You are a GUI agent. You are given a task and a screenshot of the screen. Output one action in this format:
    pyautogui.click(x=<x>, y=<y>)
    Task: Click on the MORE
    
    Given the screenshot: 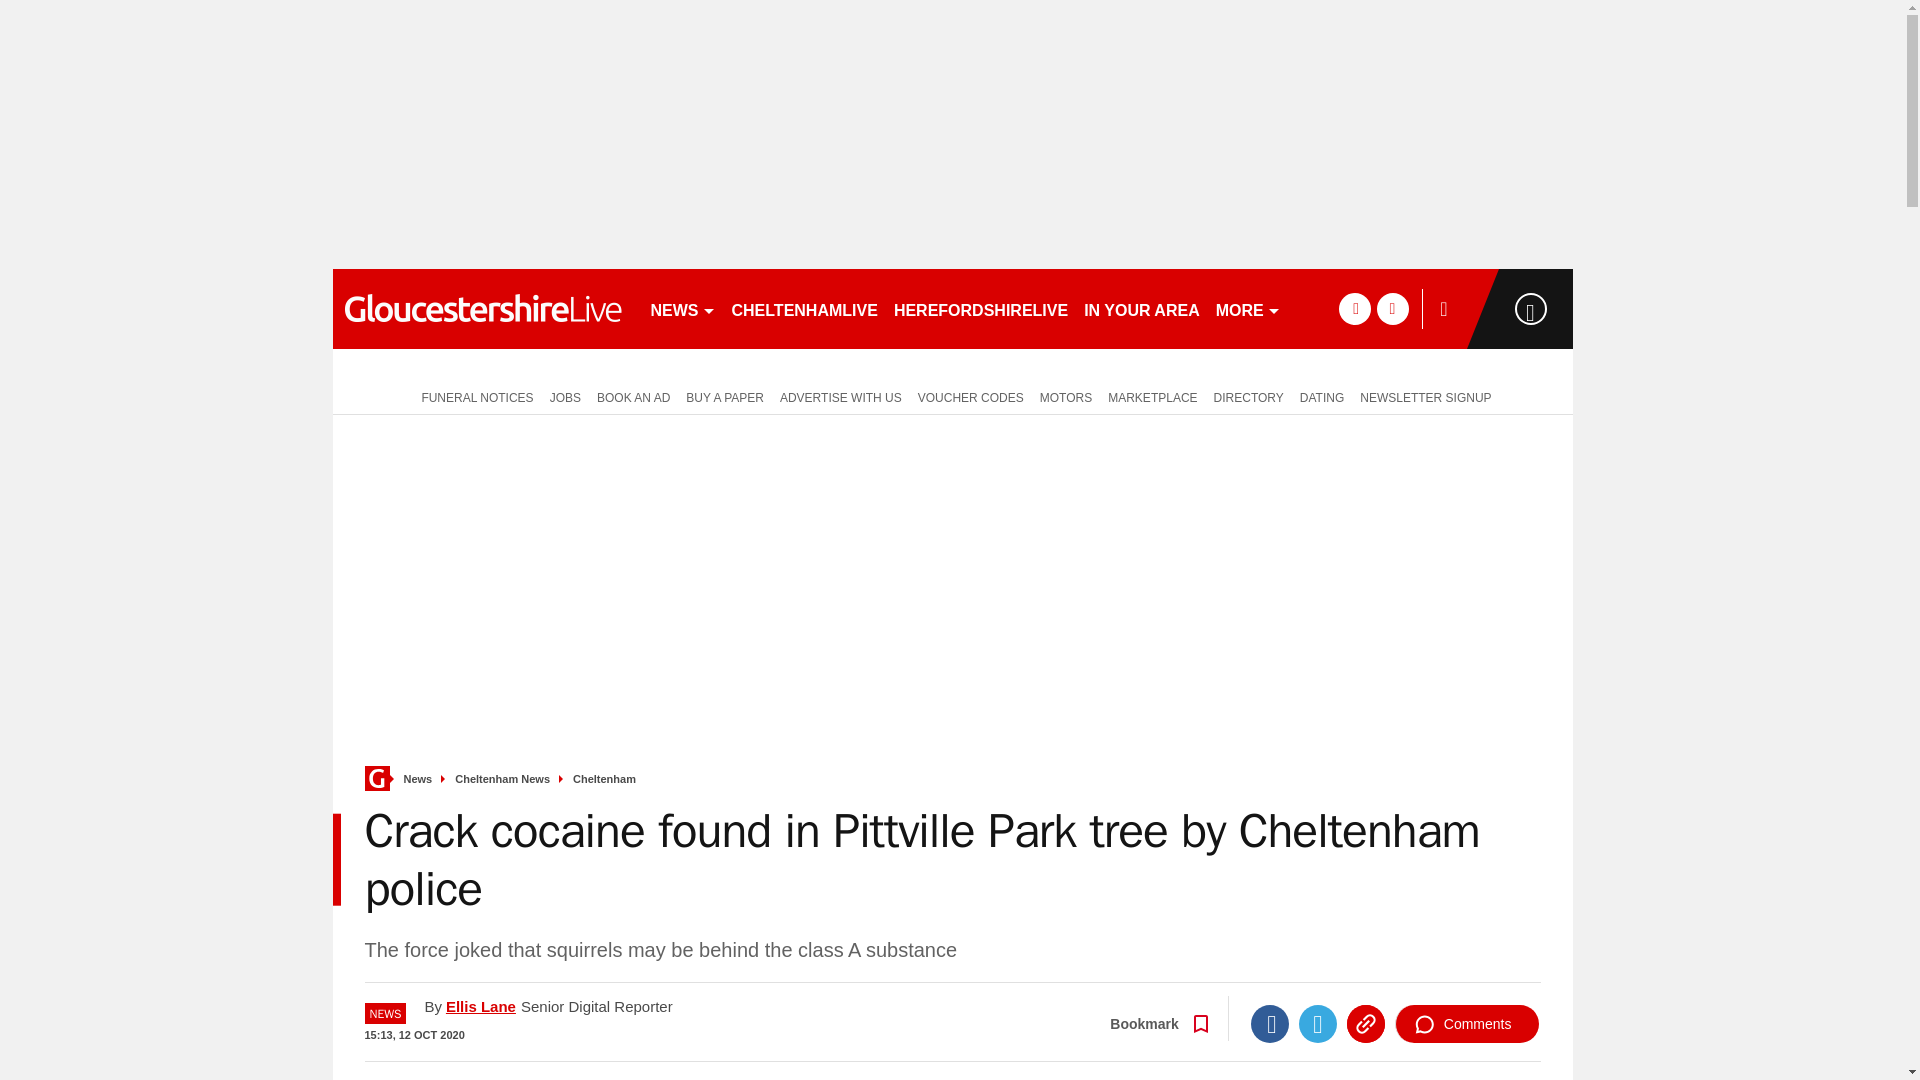 What is the action you would take?
    pyautogui.click(x=1248, y=308)
    